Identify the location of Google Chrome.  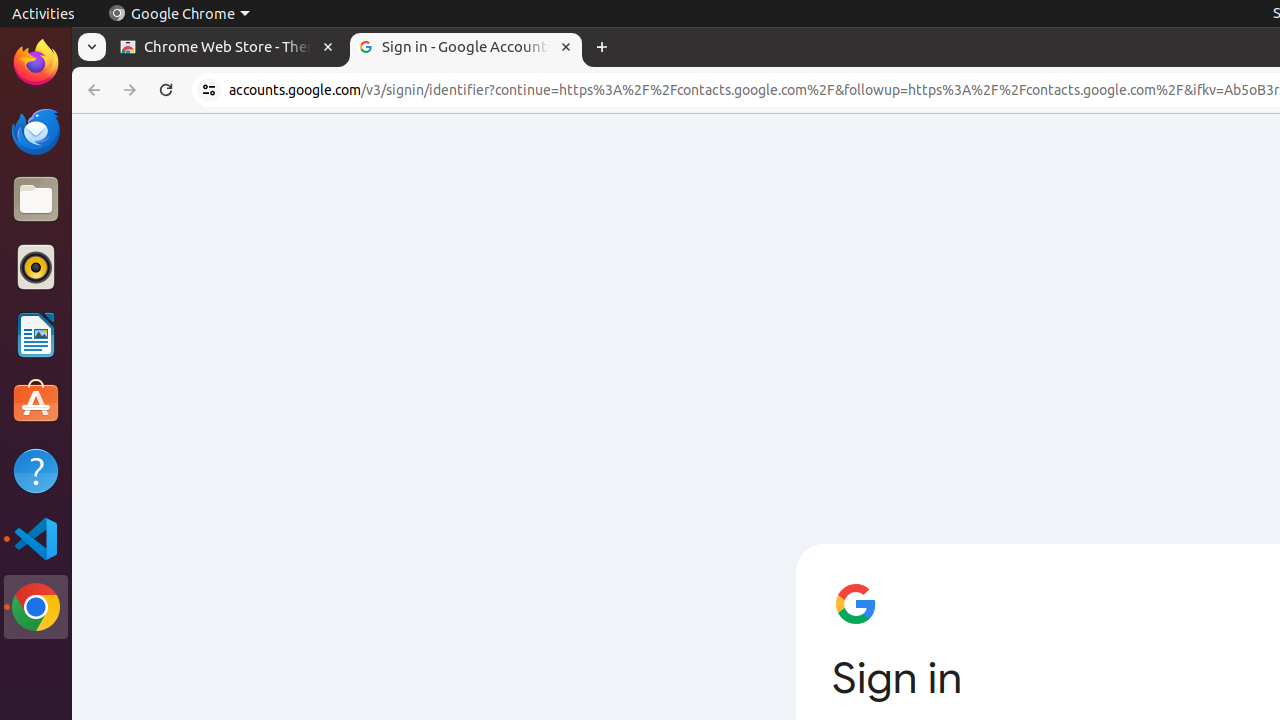
(36, 607).